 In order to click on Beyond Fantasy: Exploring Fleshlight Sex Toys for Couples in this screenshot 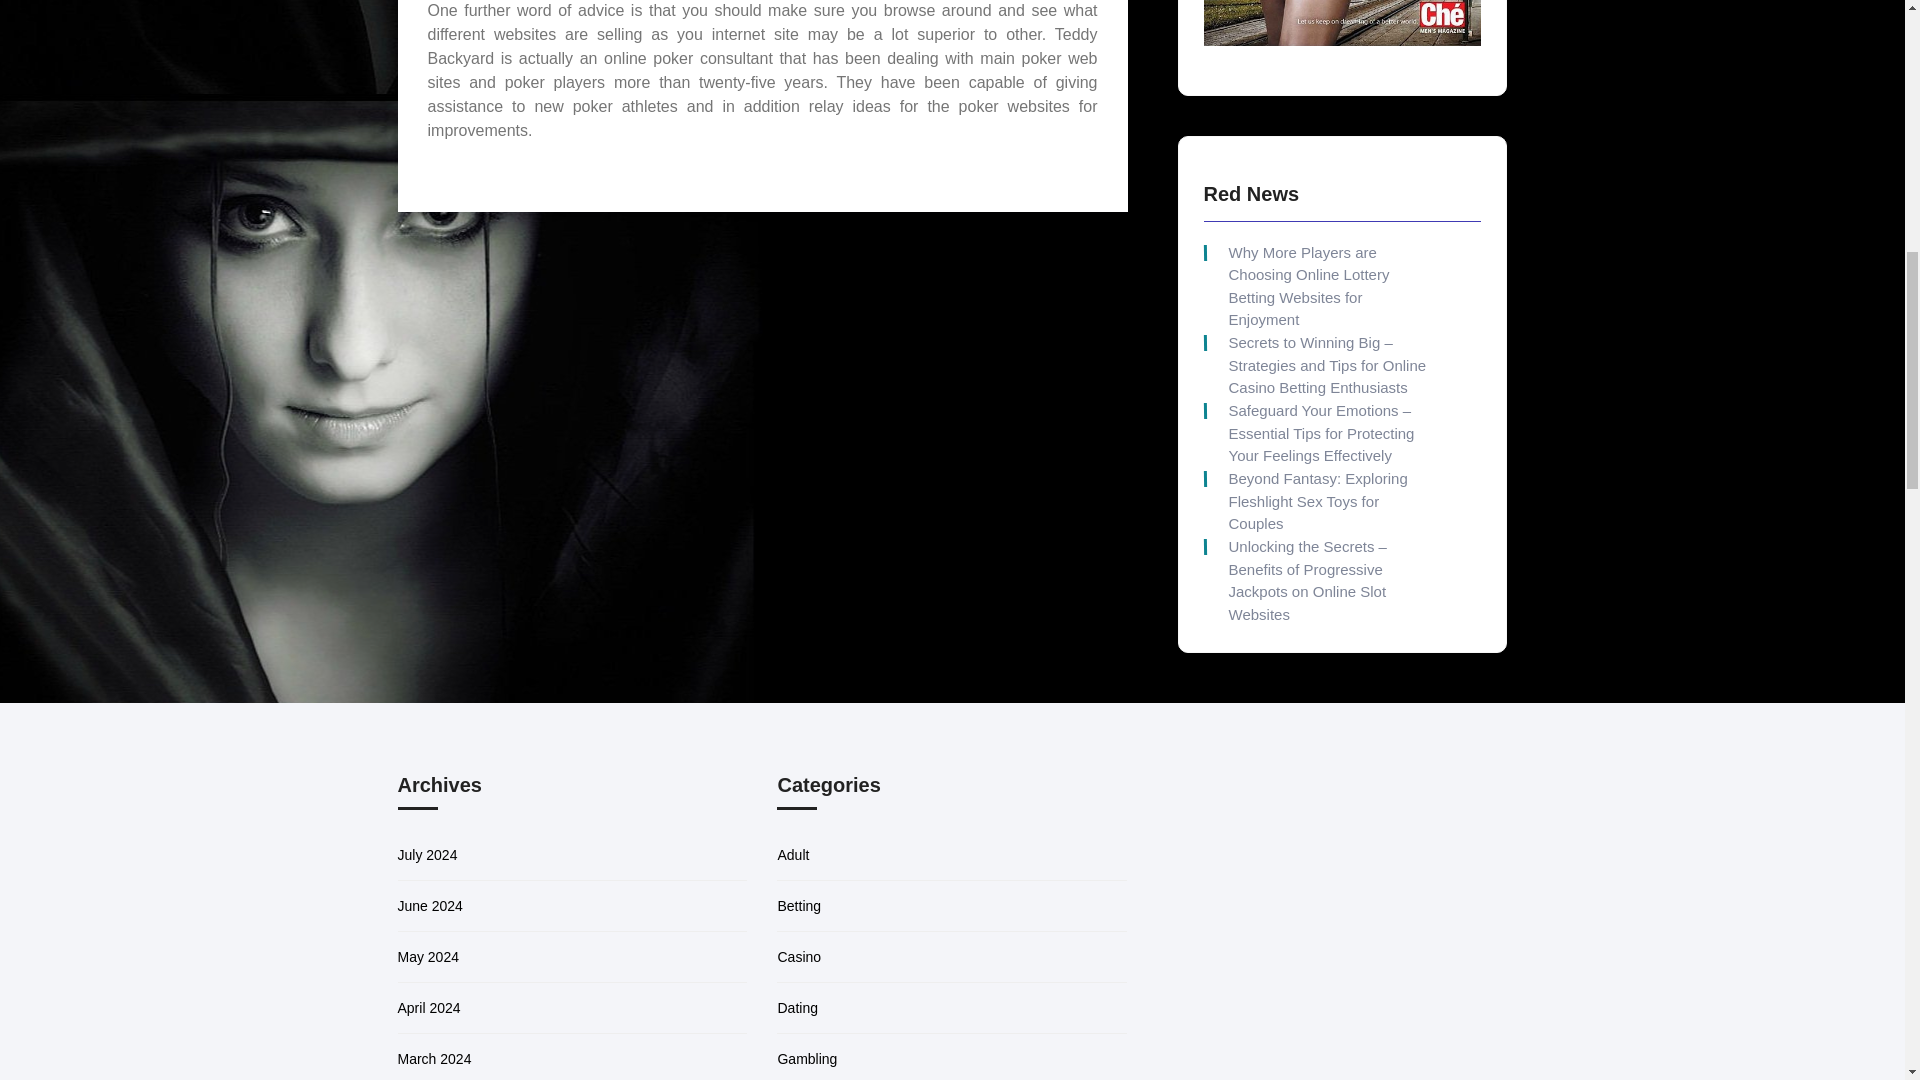, I will do `click(1326, 501)`.